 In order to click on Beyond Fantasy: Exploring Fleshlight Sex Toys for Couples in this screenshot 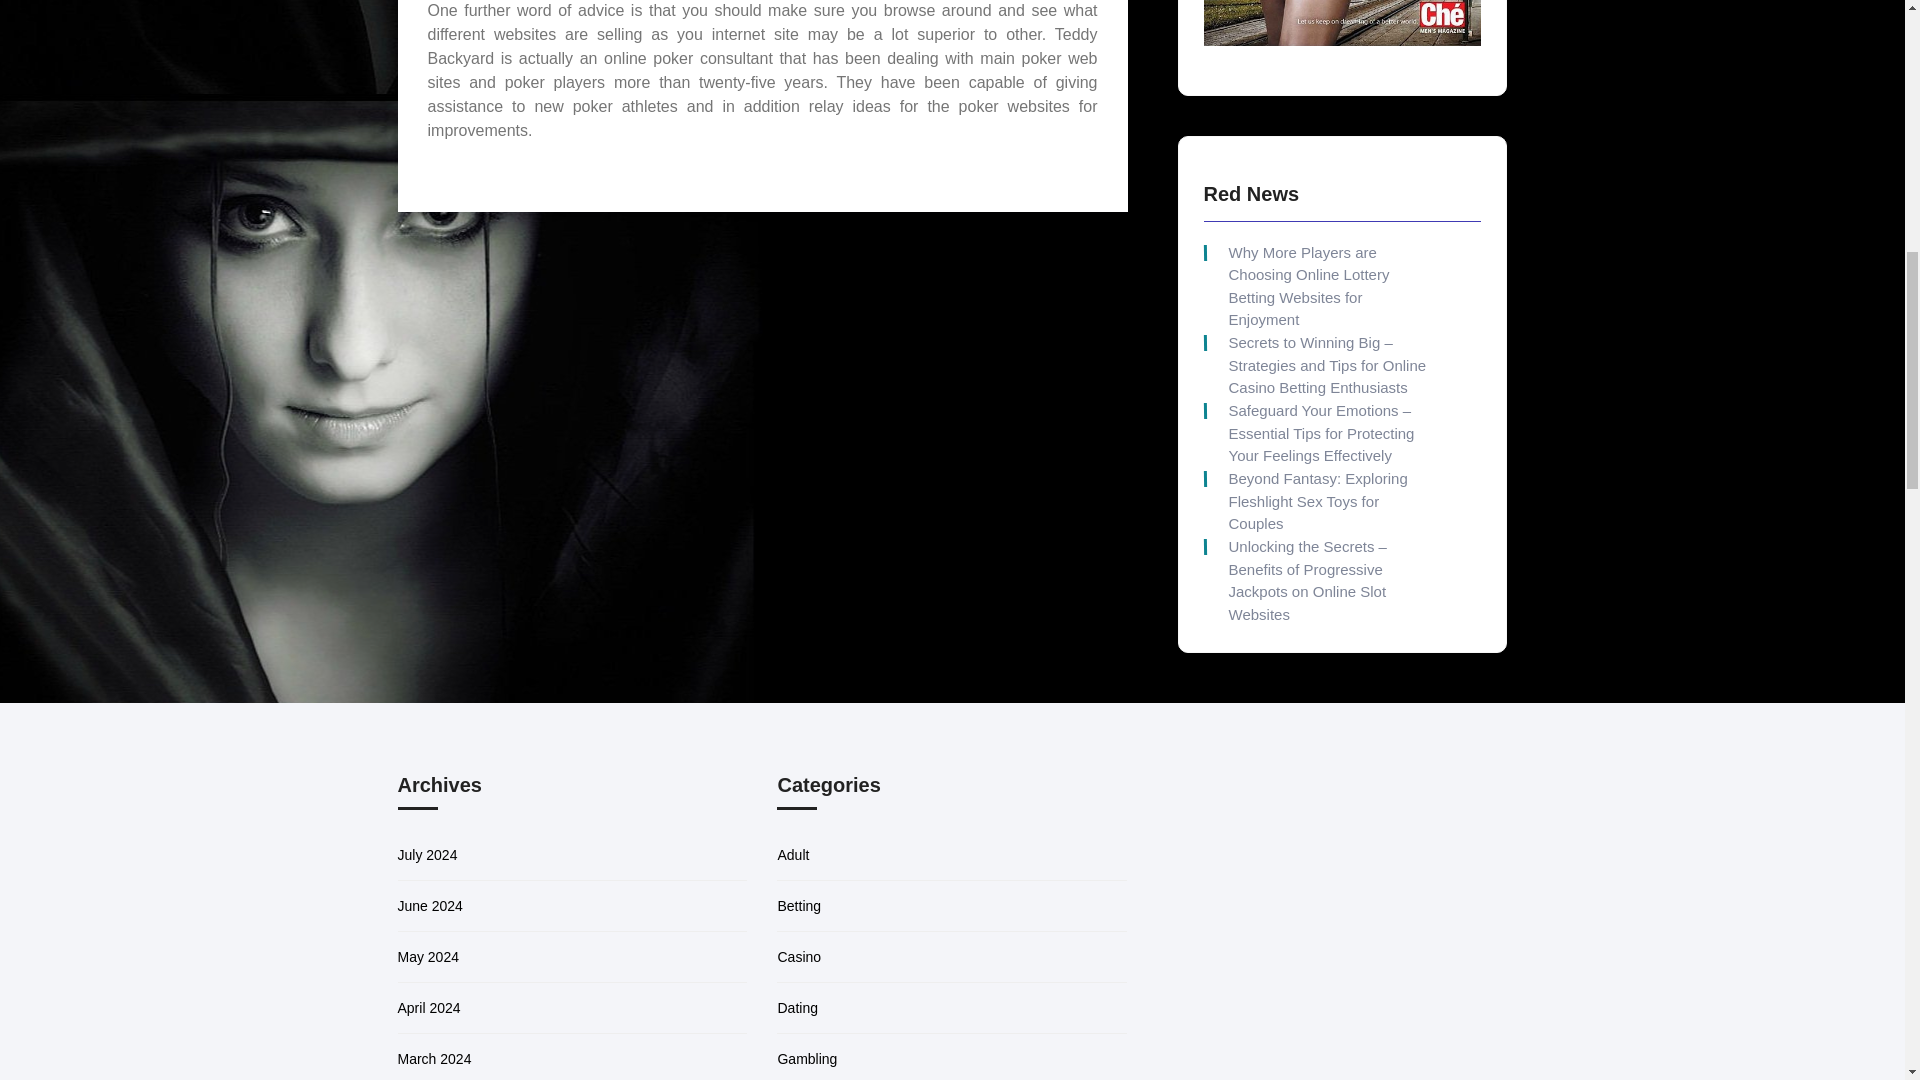, I will do `click(1326, 501)`.